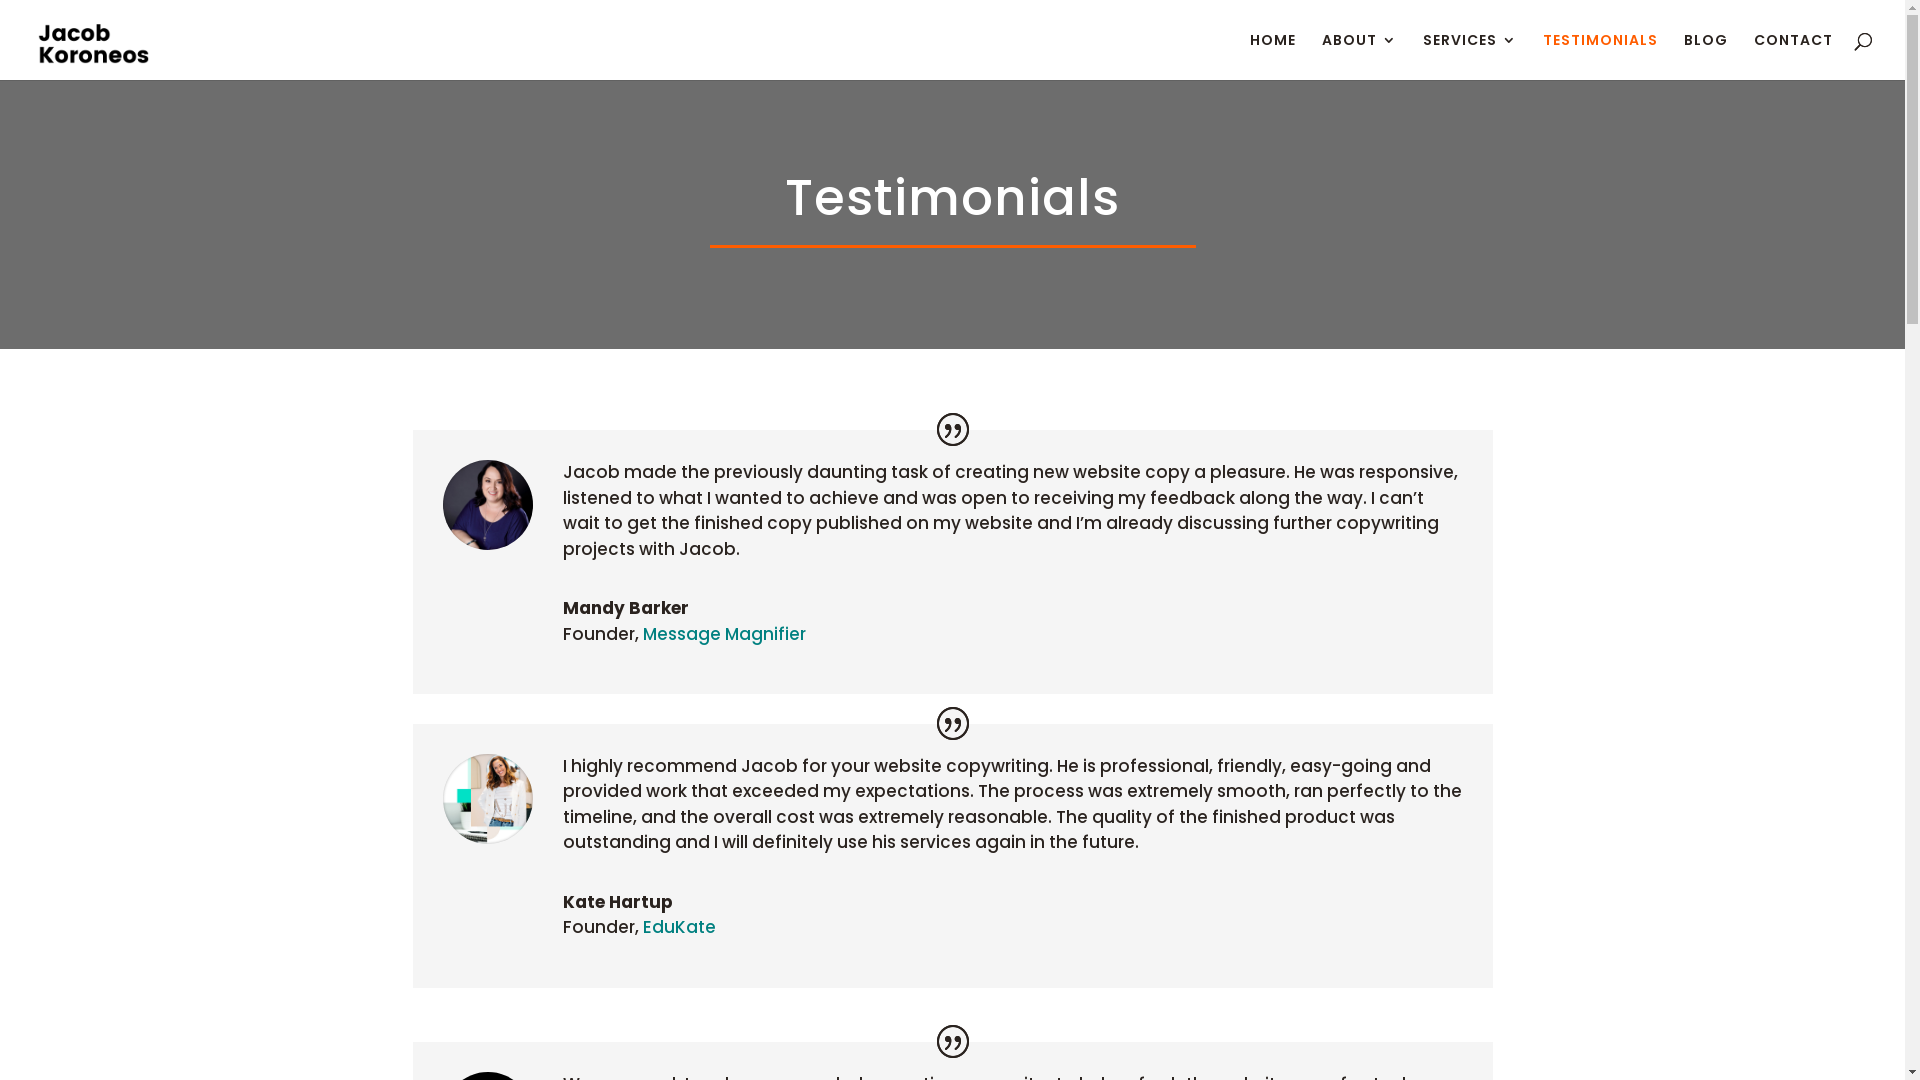 Image resolution: width=1920 pixels, height=1080 pixels. What do you see at coordinates (724, 634) in the screenshot?
I see `Message Magnifier` at bounding box center [724, 634].